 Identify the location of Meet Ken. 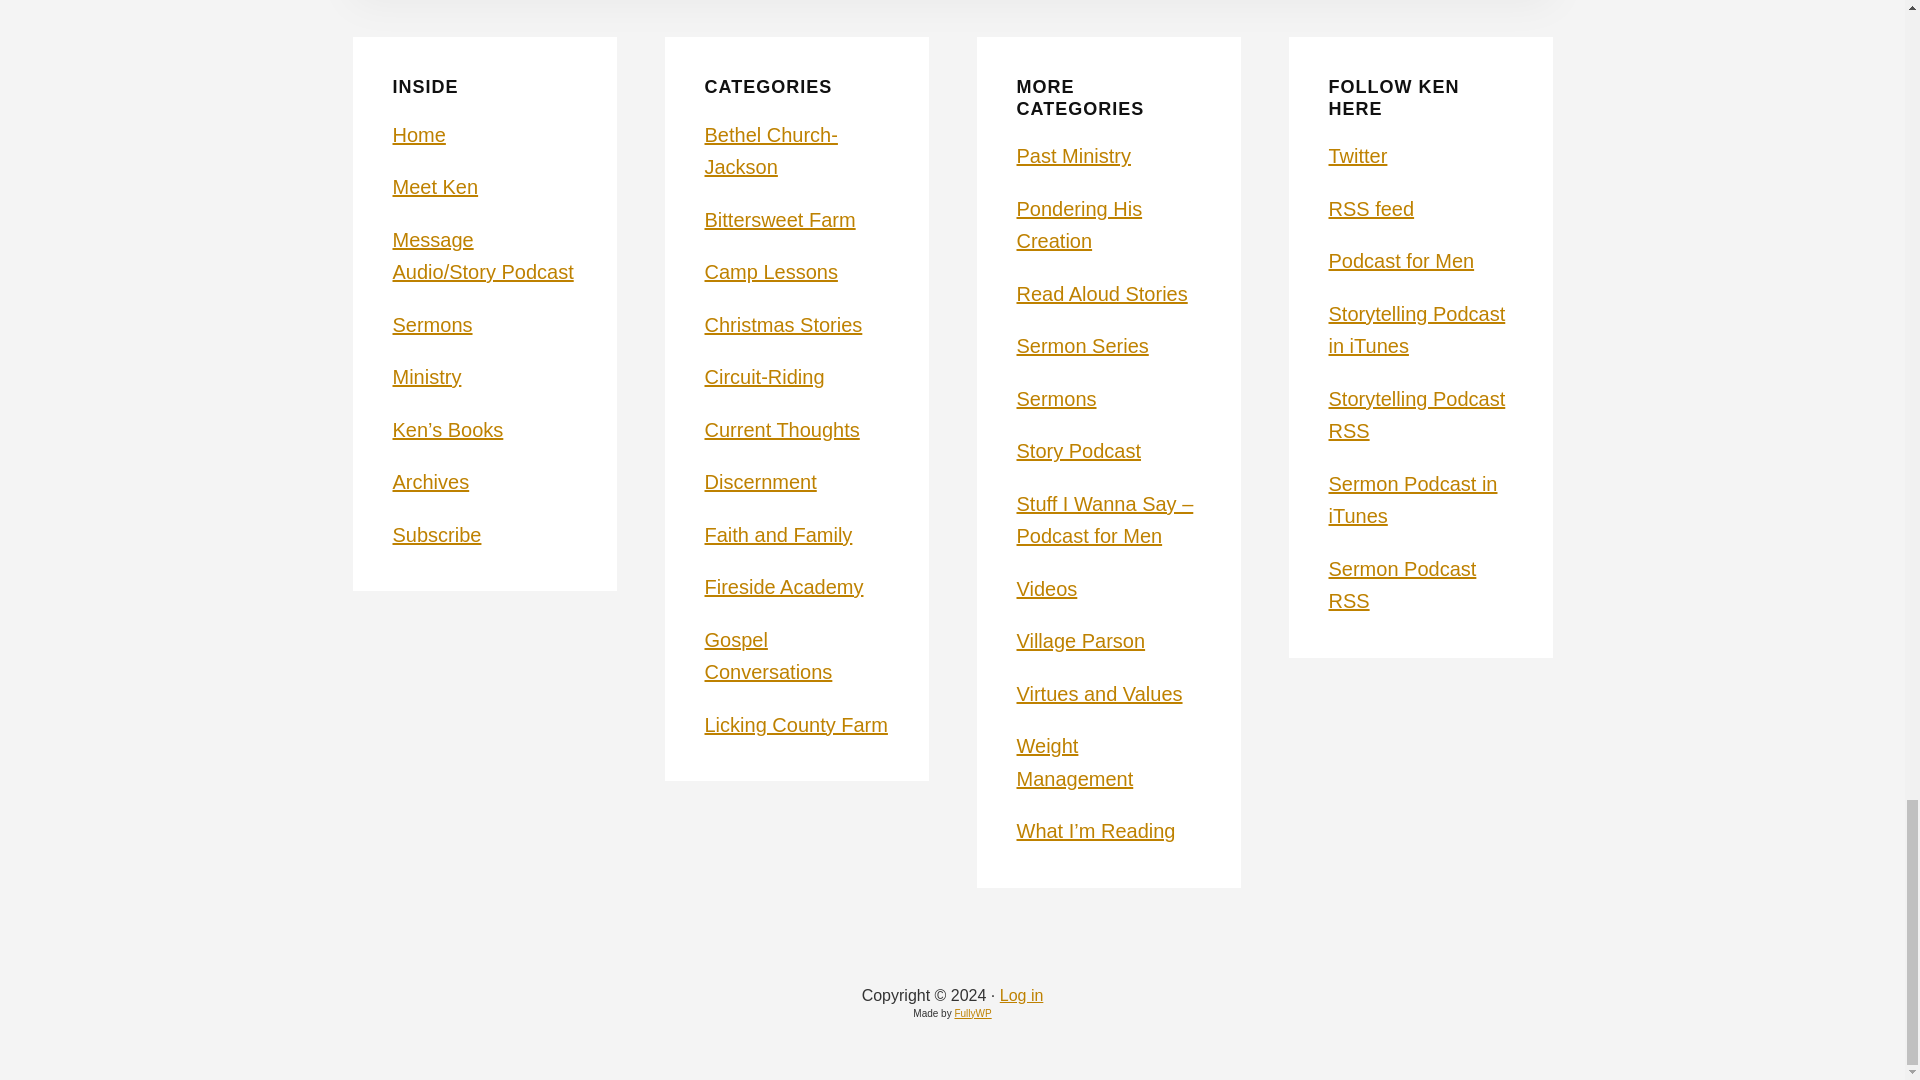
(434, 186).